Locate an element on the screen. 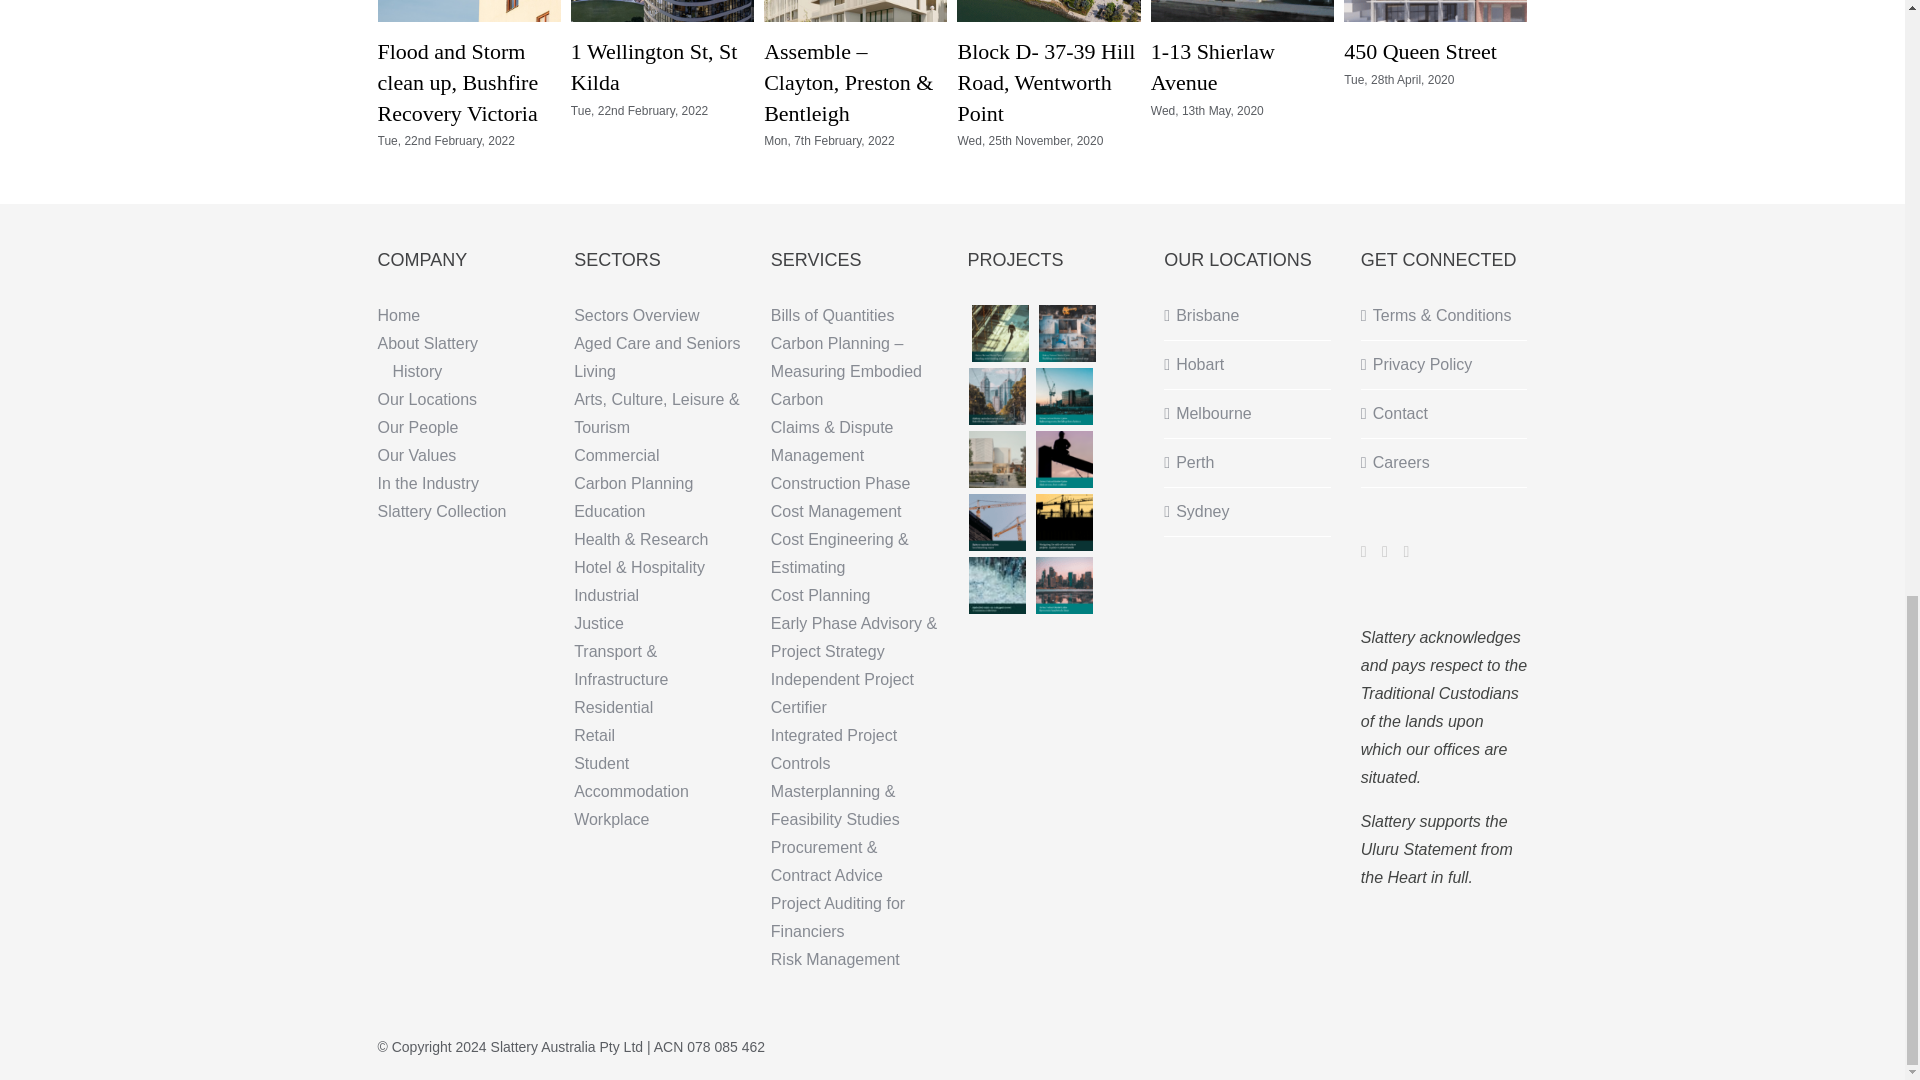  Block D- 37-39 Hill Road, Wentworth Point is located at coordinates (1045, 82).